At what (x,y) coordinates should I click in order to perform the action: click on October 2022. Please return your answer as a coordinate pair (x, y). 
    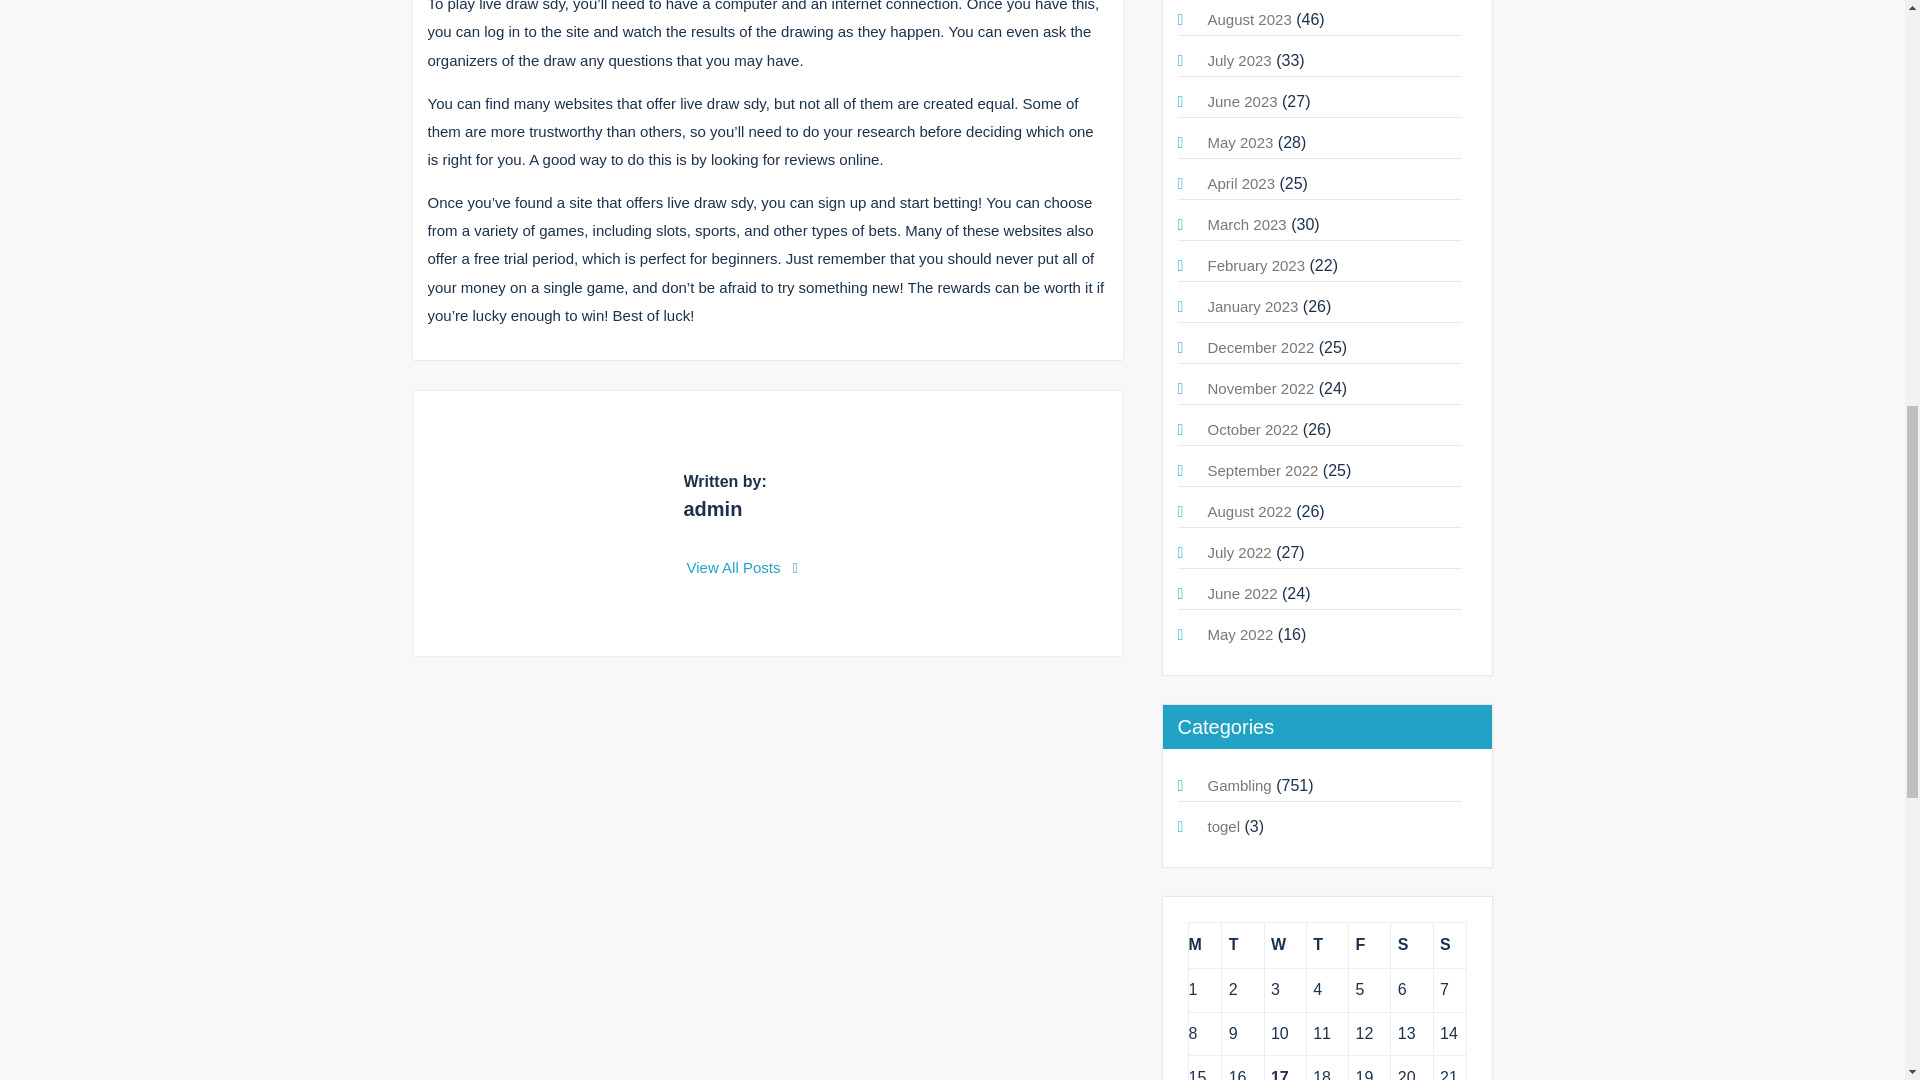
    Looking at the image, I should click on (1253, 430).